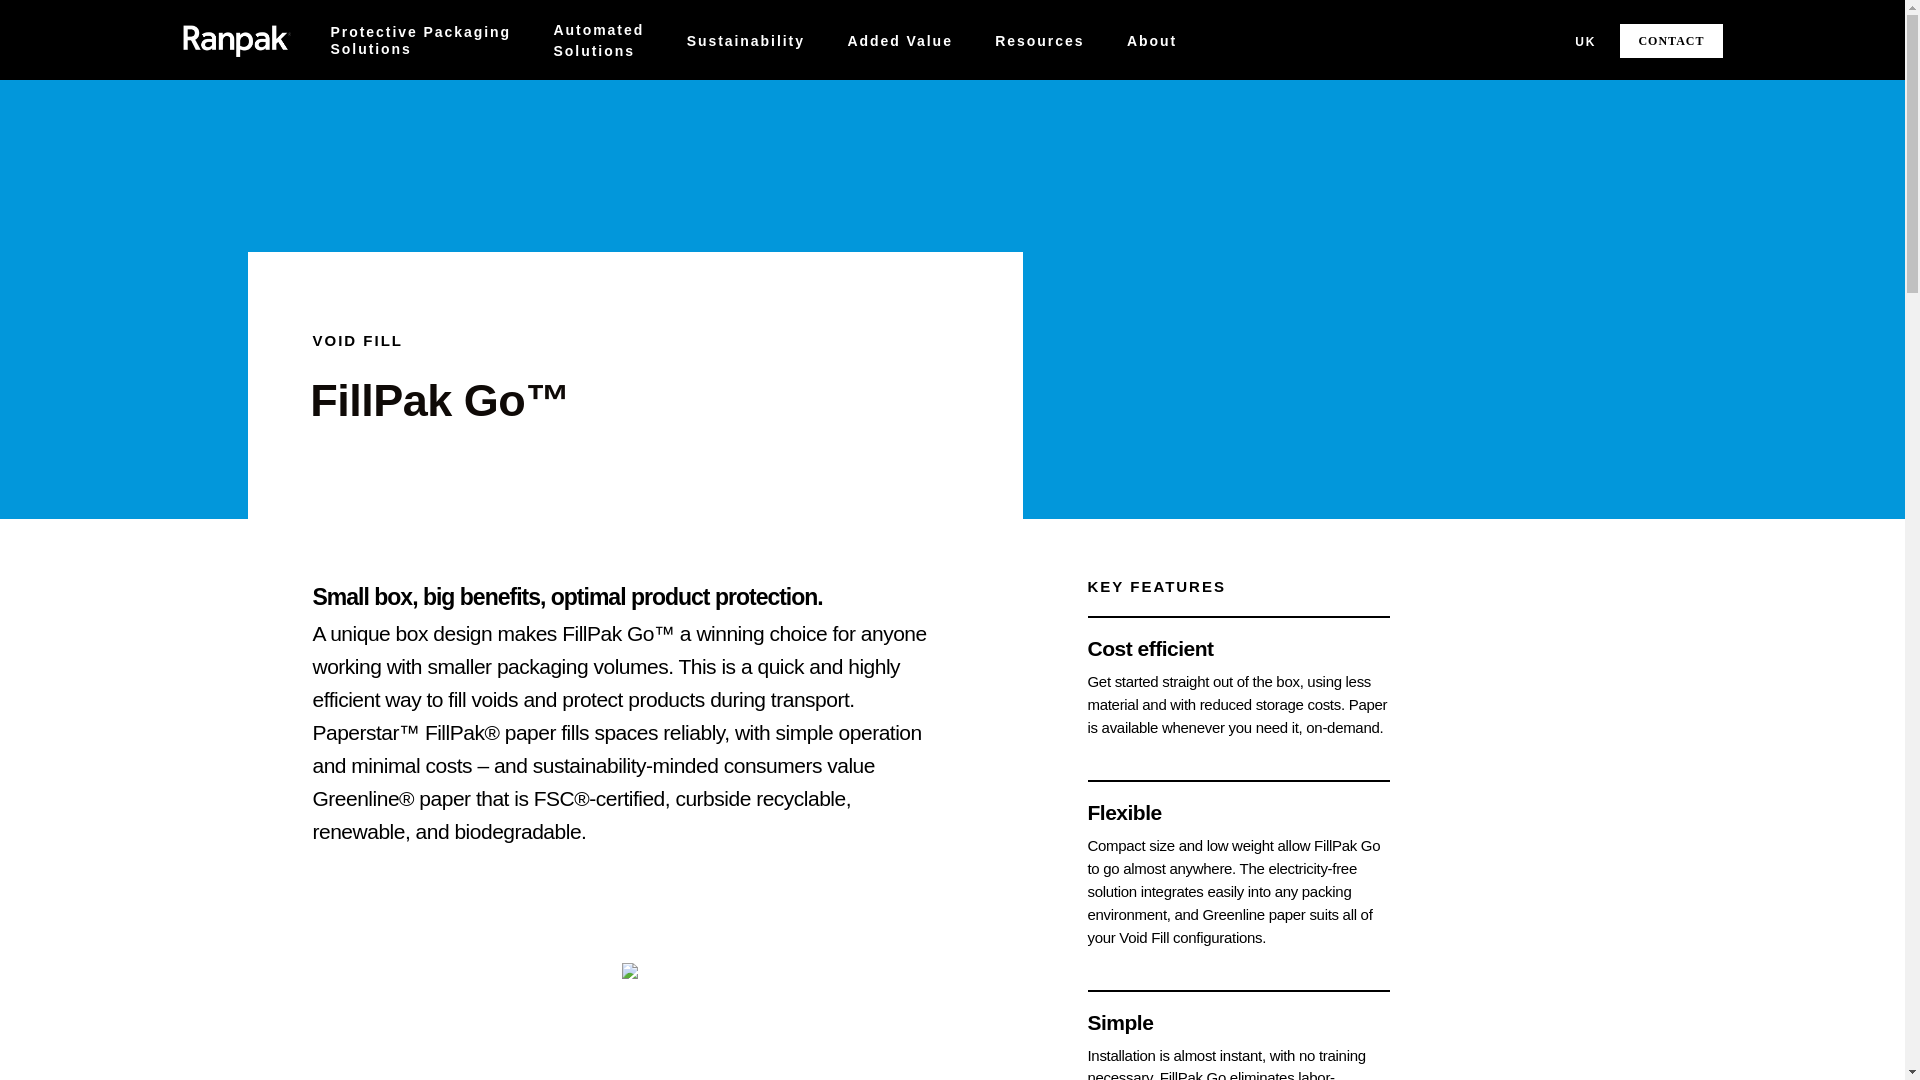  What do you see at coordinates (600, 40) in the screenshot?
I see `Customized Solutions` at bounding box center [600, 40].